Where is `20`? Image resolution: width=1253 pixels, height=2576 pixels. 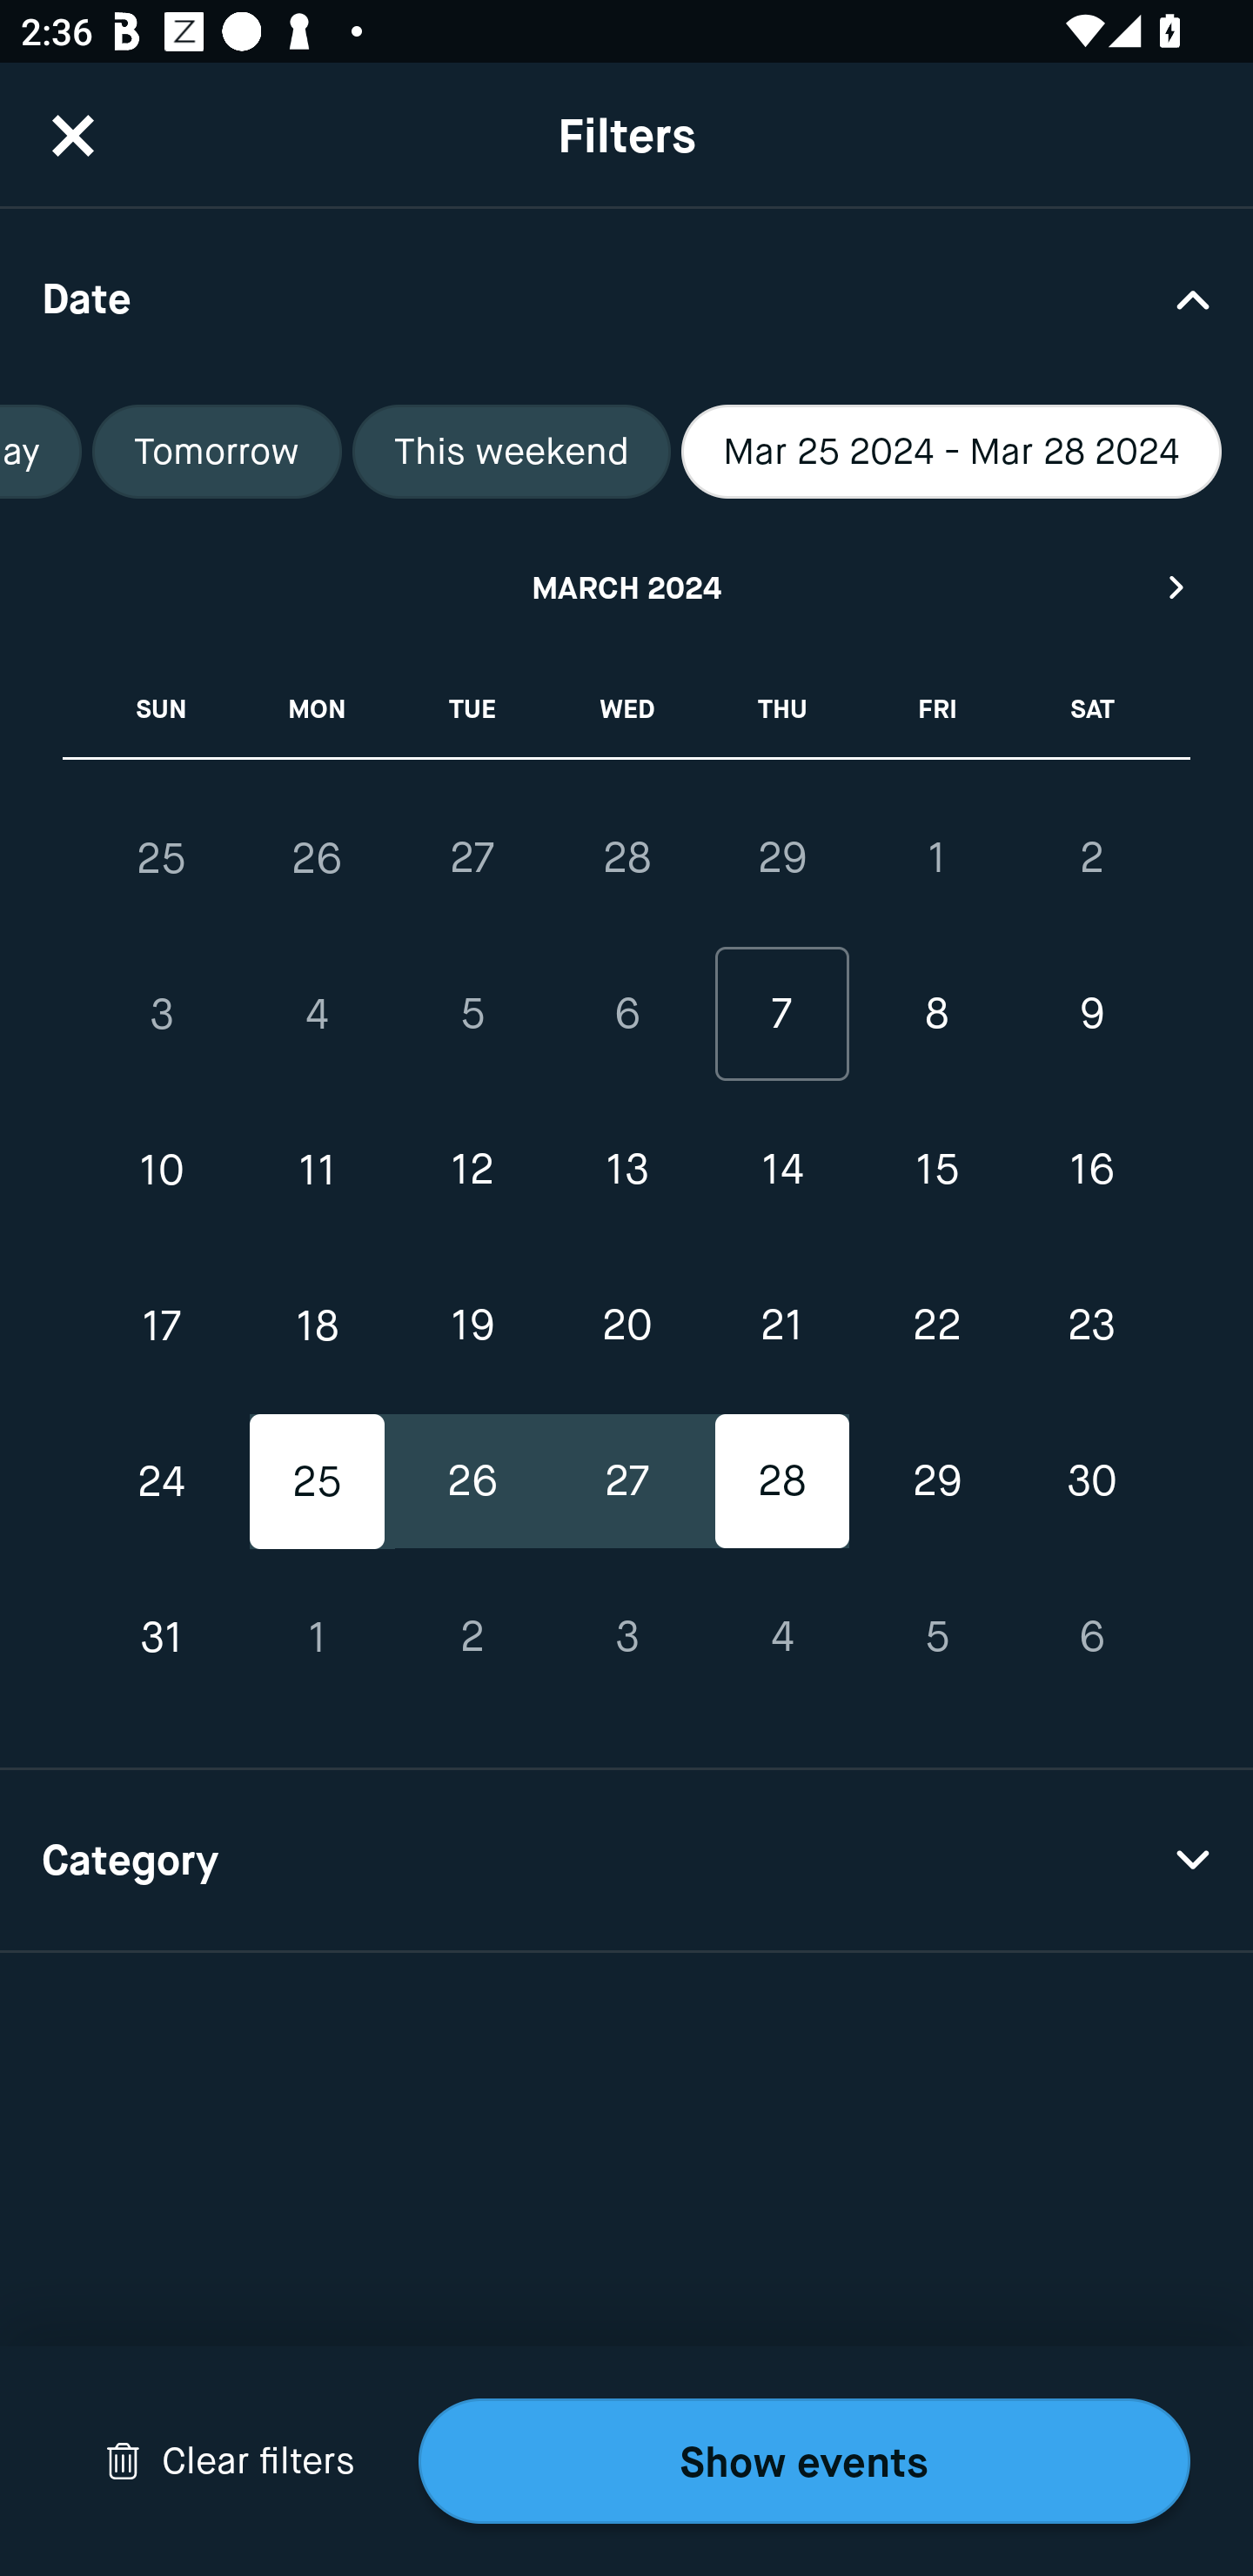
20 is located at coordinates (626, 1325).